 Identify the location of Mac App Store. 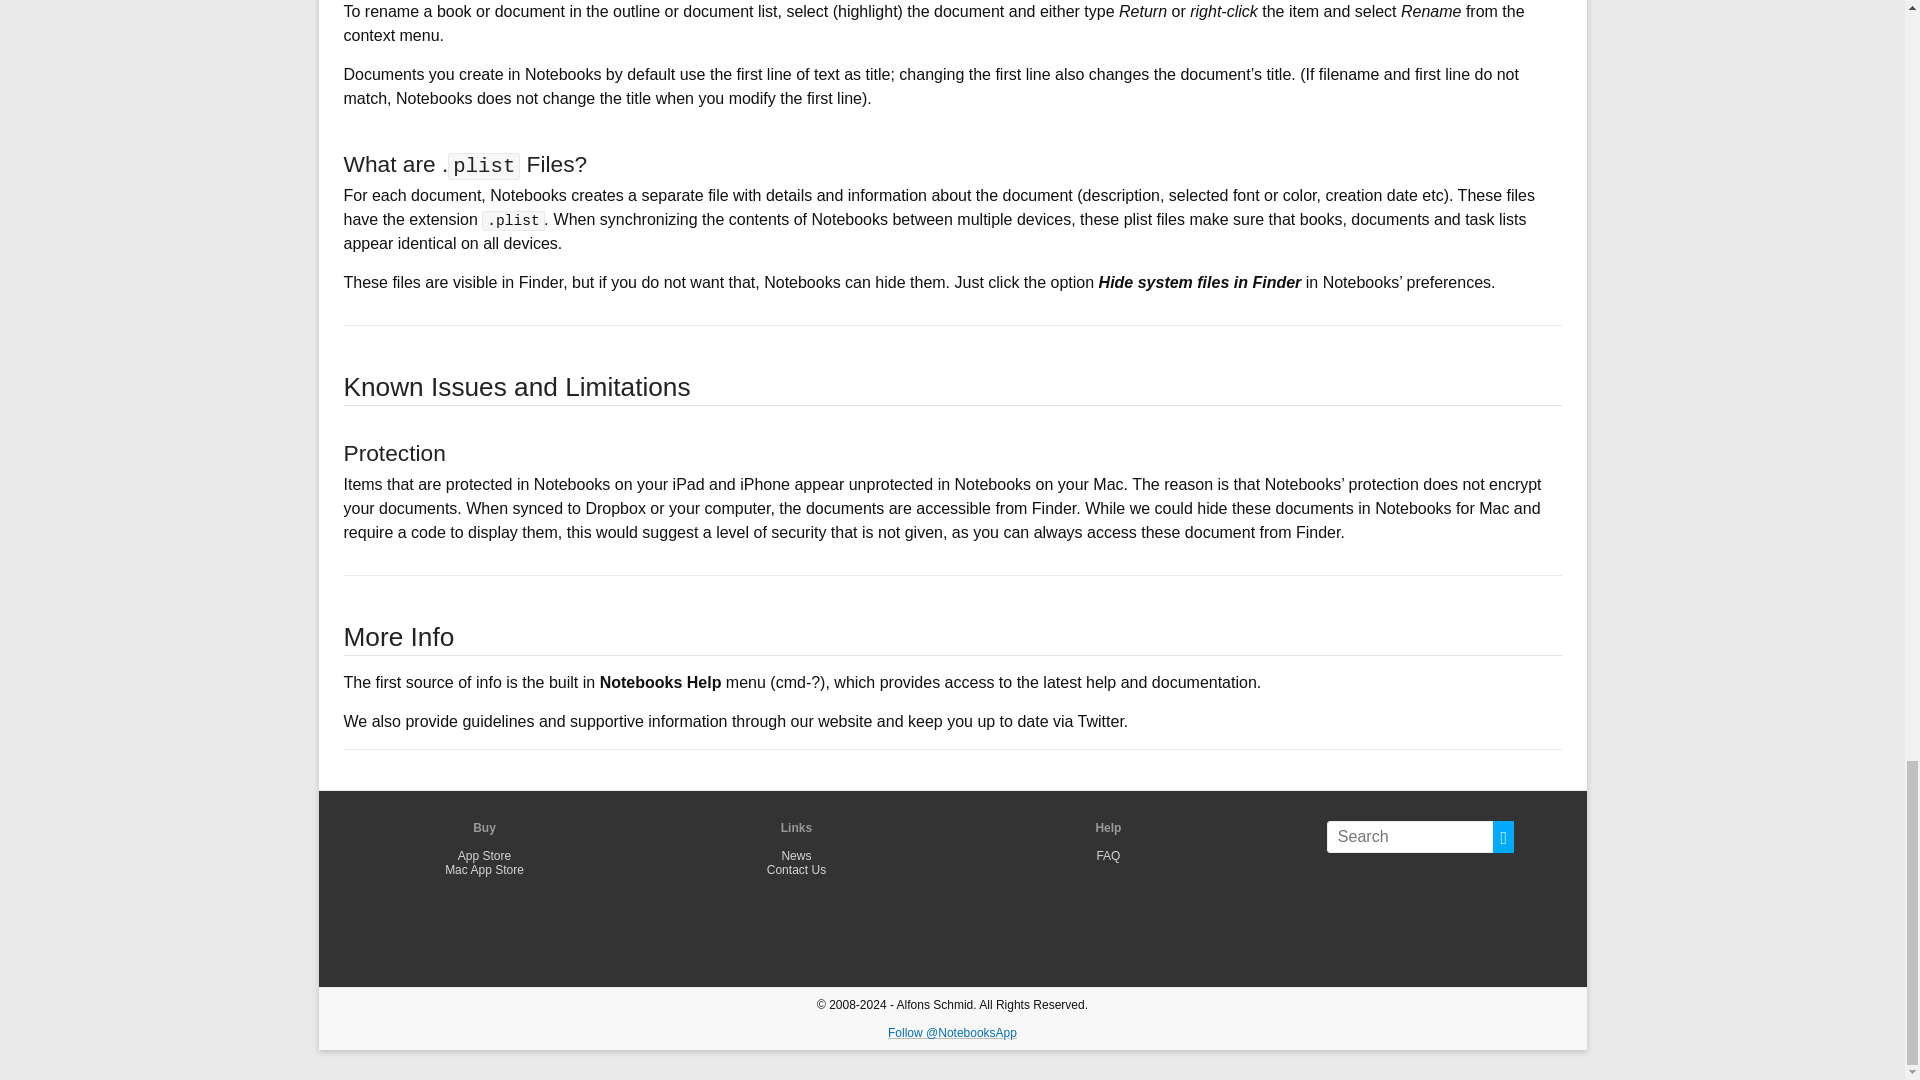
(484, 869).